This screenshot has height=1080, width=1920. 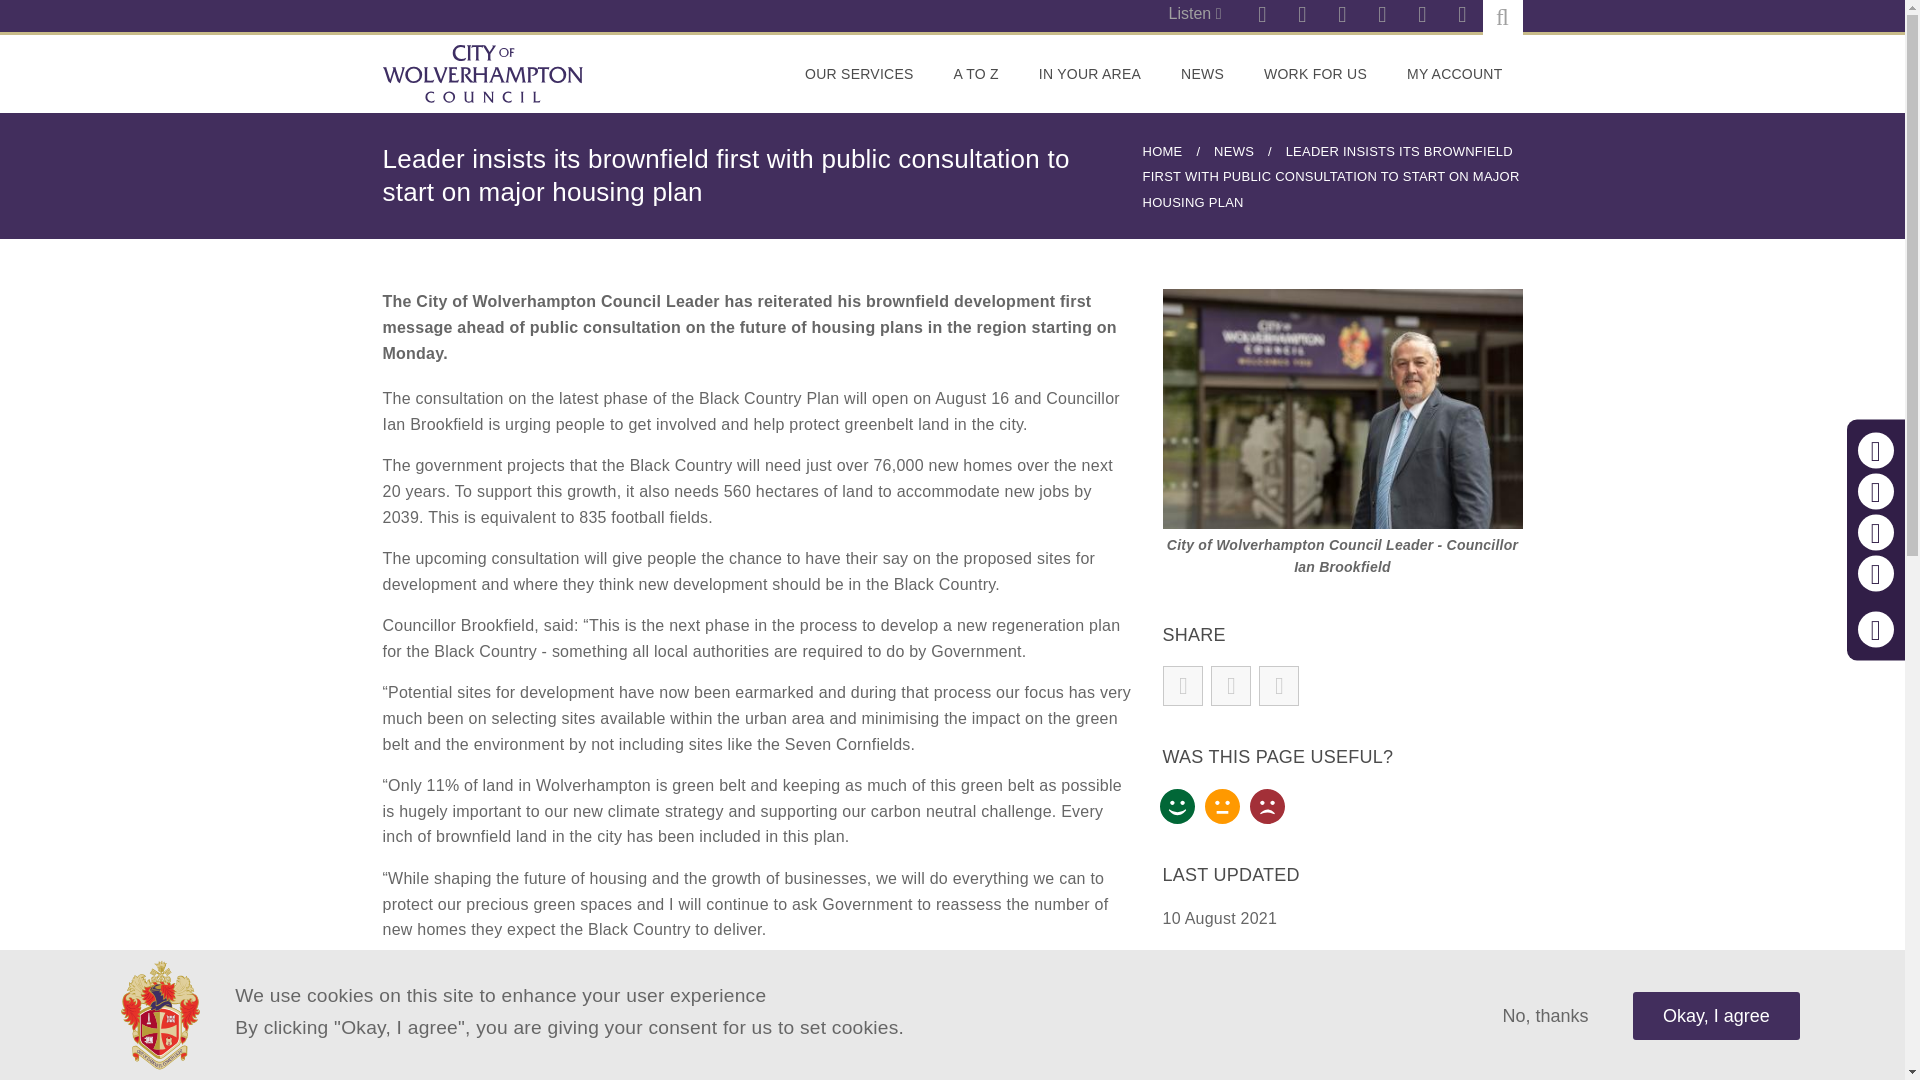 I want to click on Zoom in, so click(x=1876, y=450).